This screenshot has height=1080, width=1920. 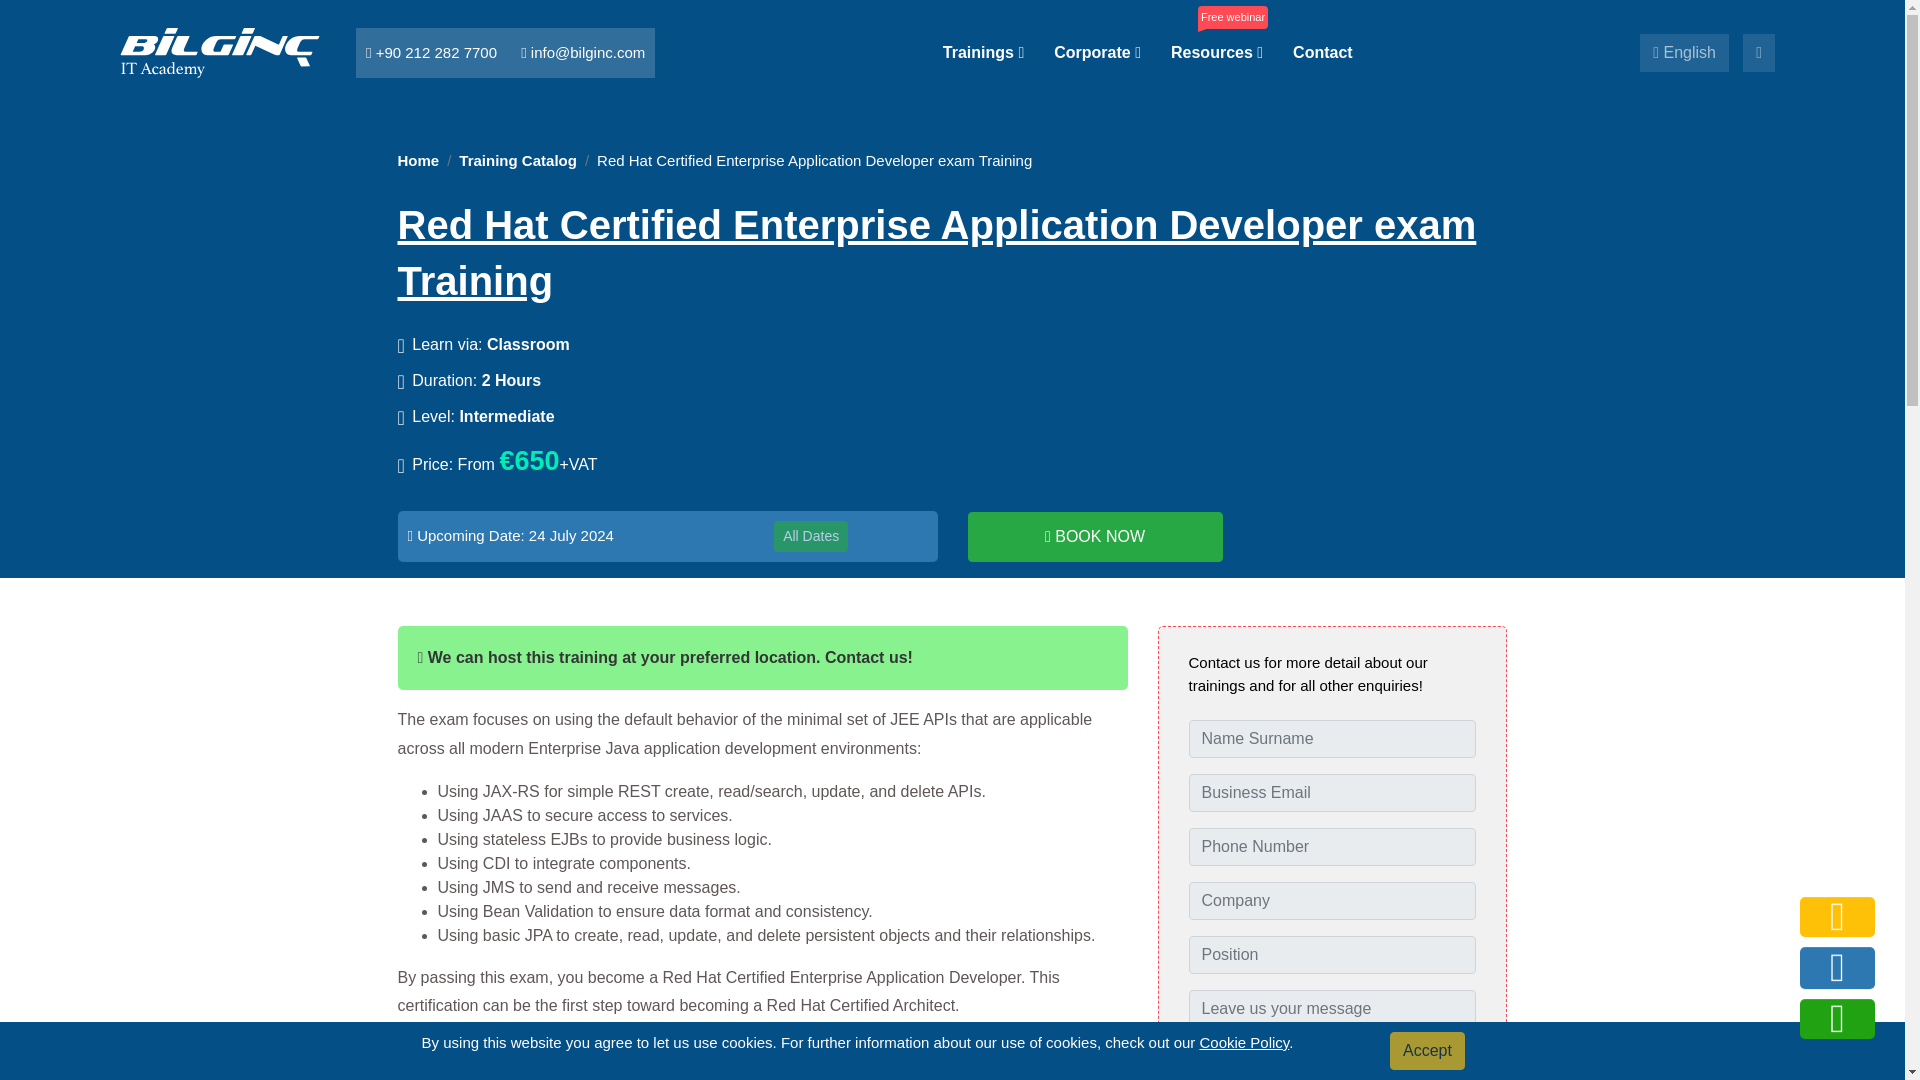 I want to click on Corporate, so click(x=1097, y=52).